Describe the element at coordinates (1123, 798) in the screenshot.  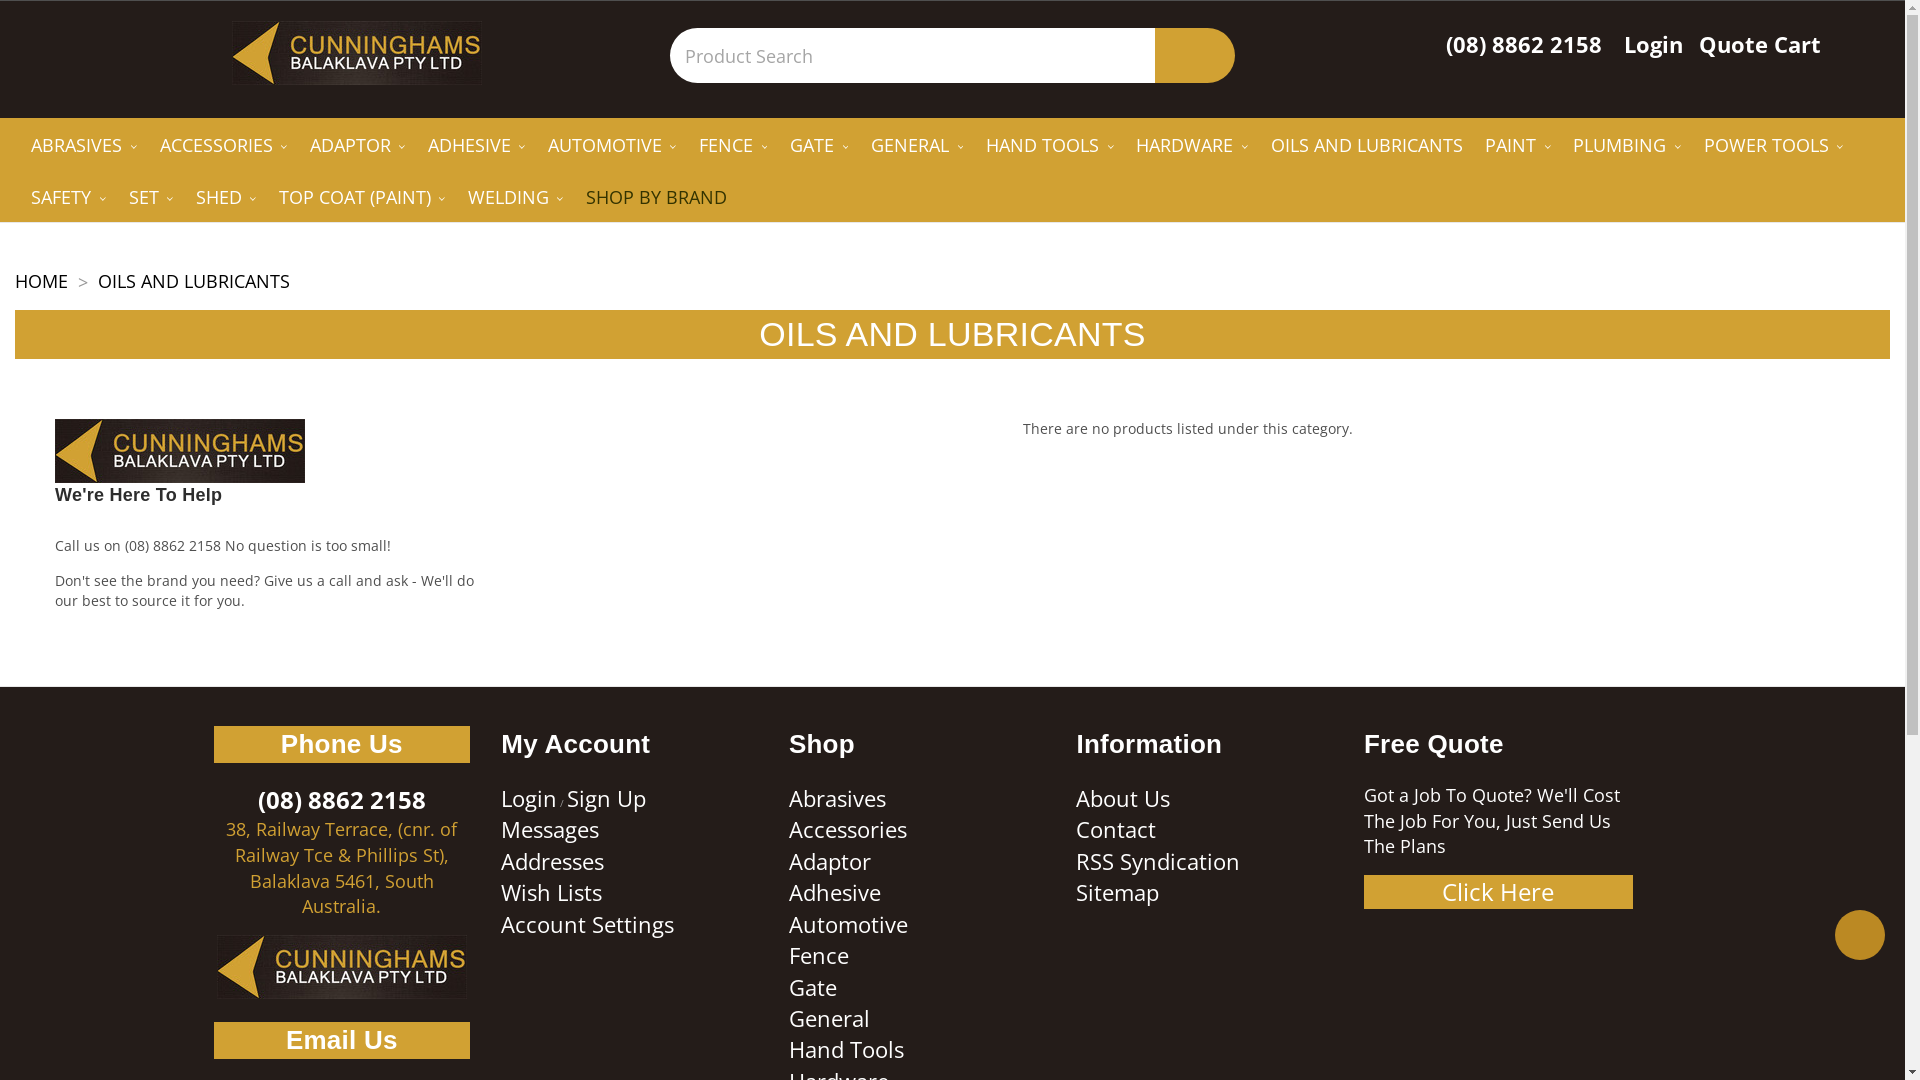
I see `About Us` at that location.